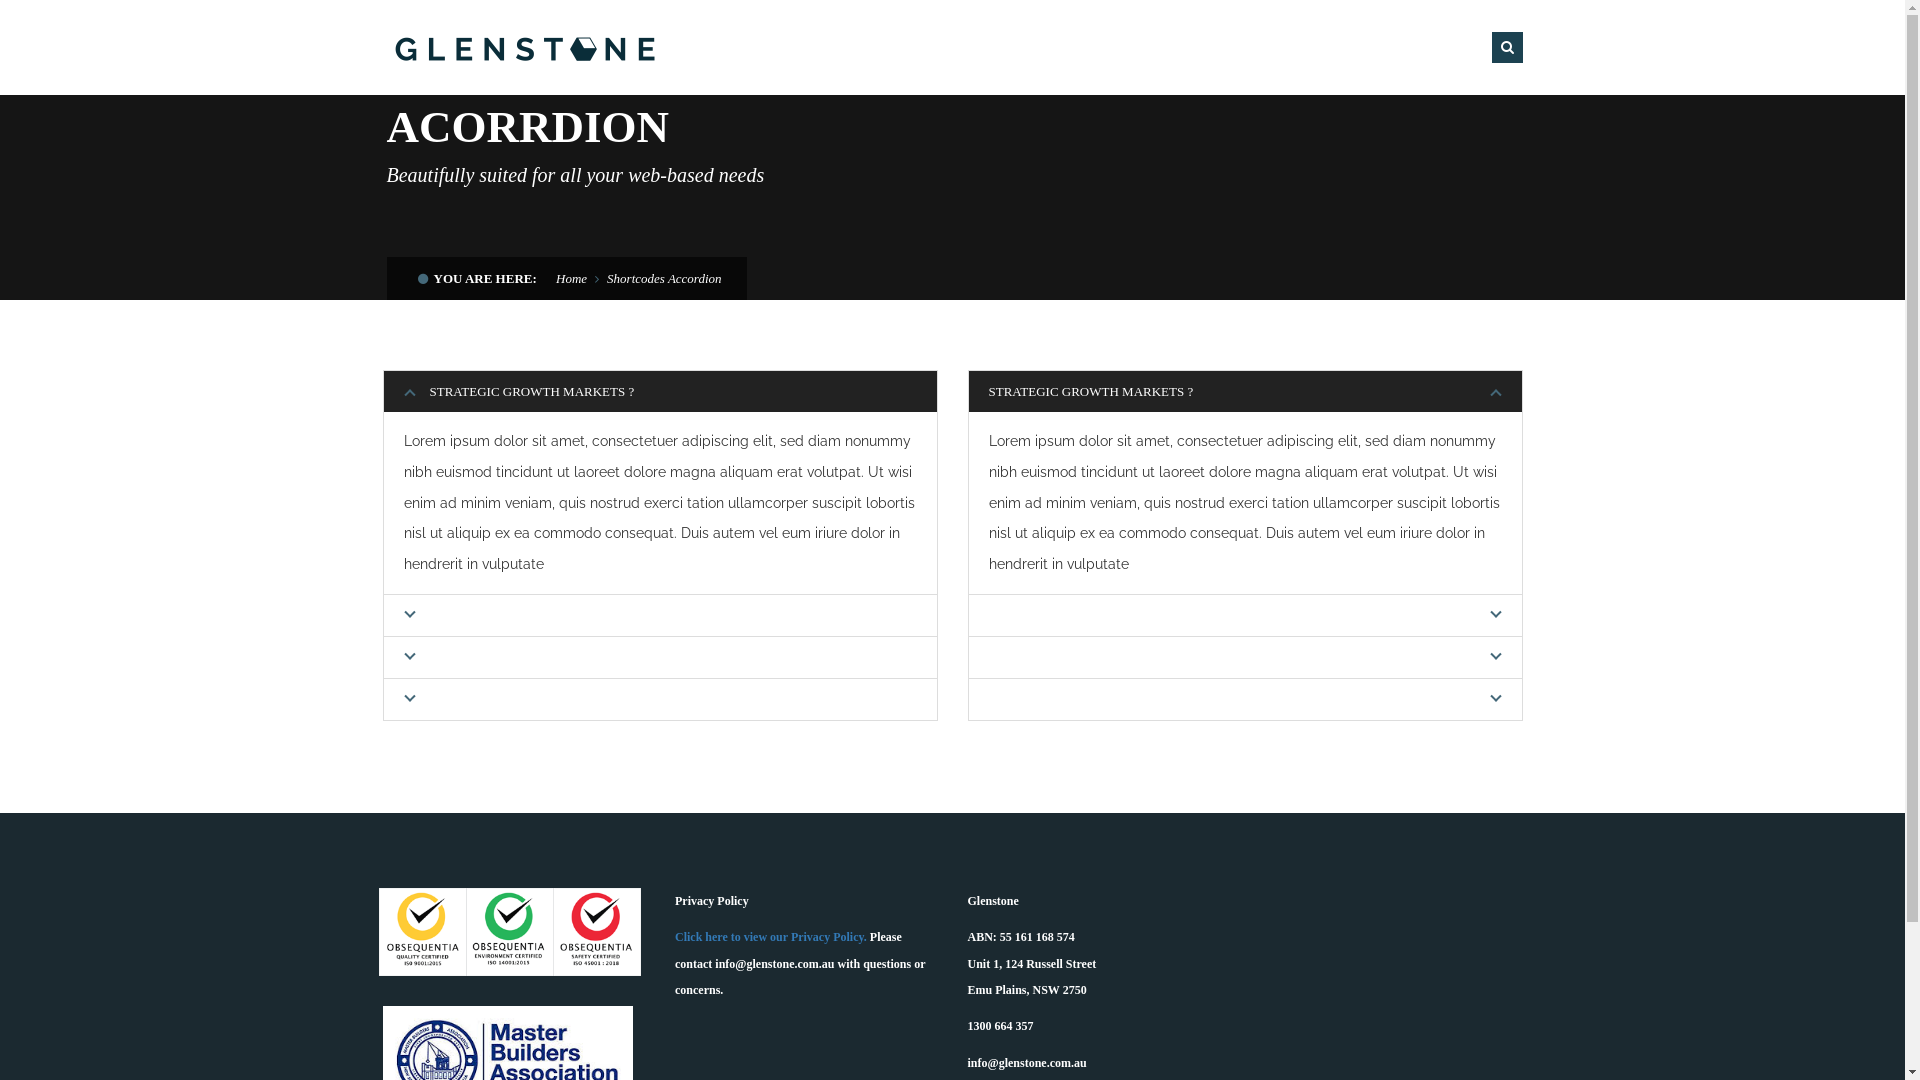  What do you see at coordinates (1390, 48) in the screenshot?
I see `INSURANCE SERVICES` at bounding box center [1390, 48].